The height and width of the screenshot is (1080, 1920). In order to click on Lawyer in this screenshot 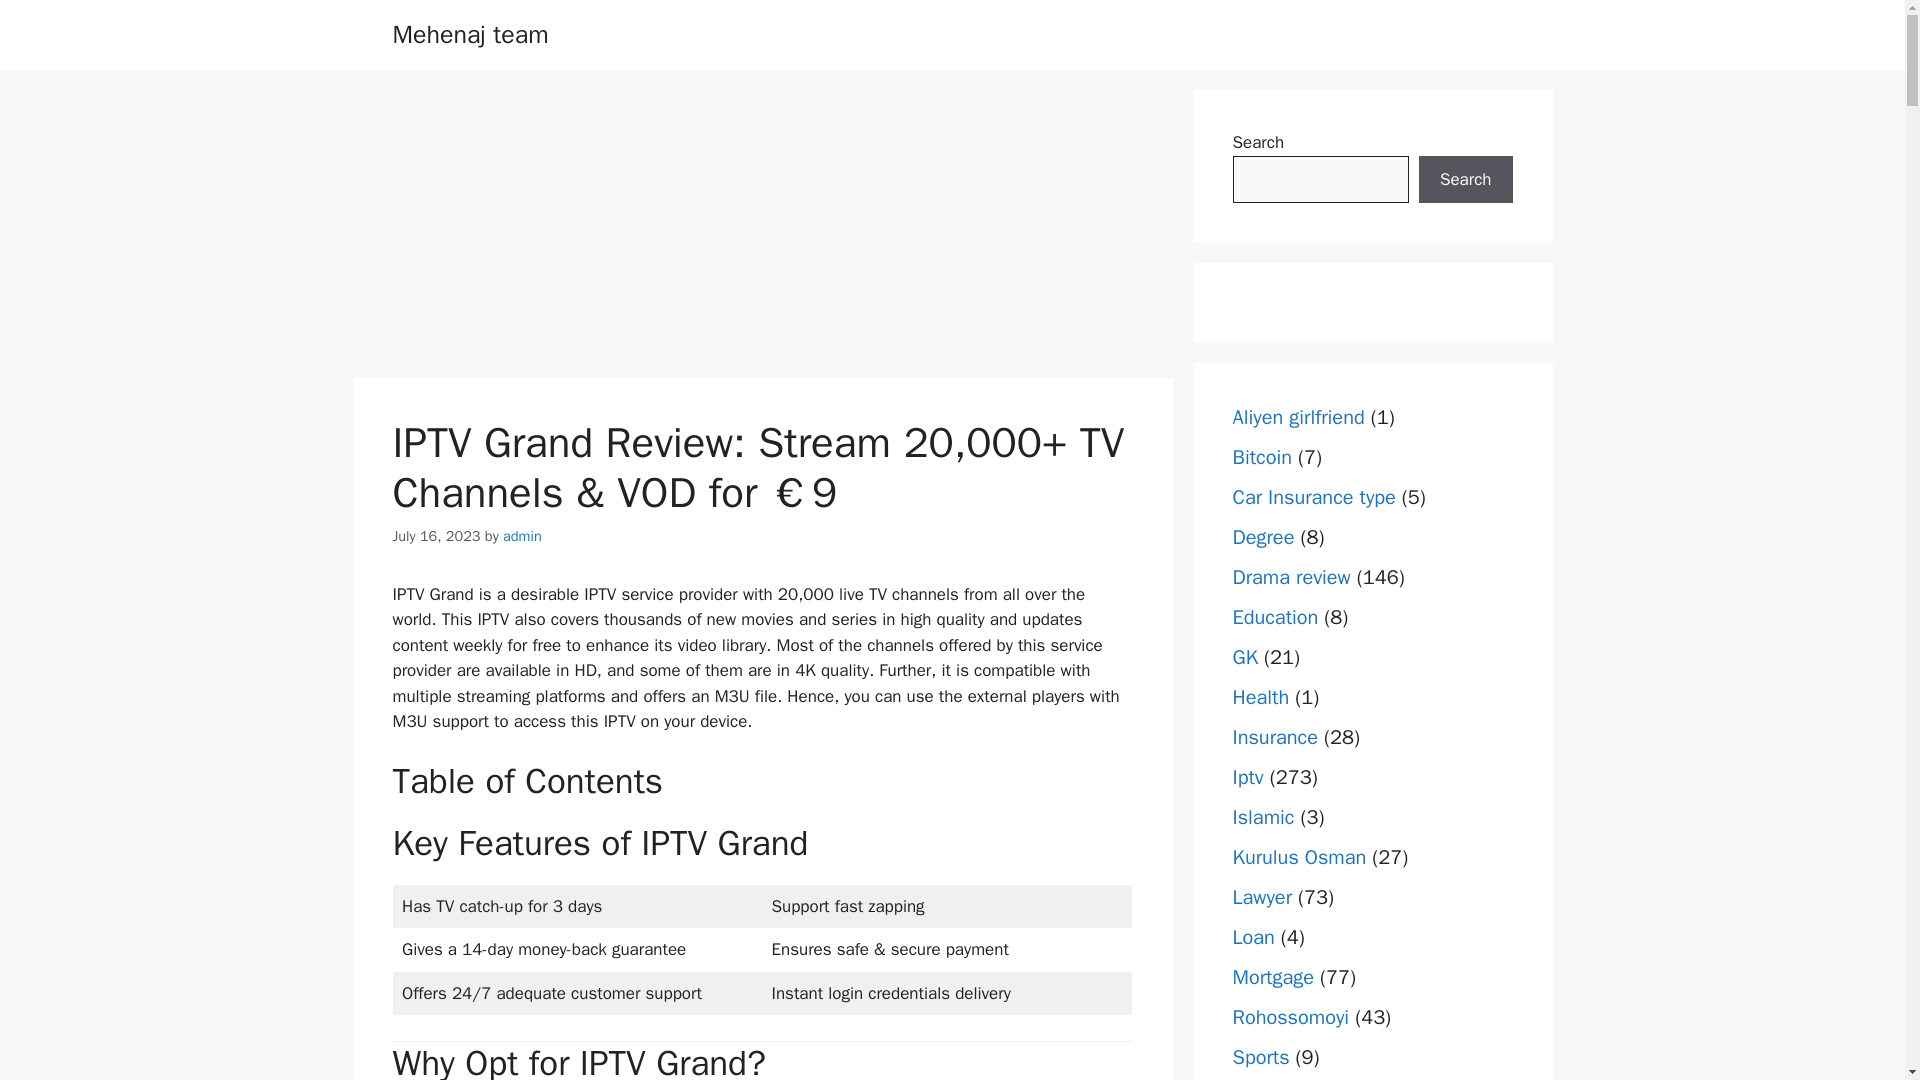, I will do `click(1262, 897)`.